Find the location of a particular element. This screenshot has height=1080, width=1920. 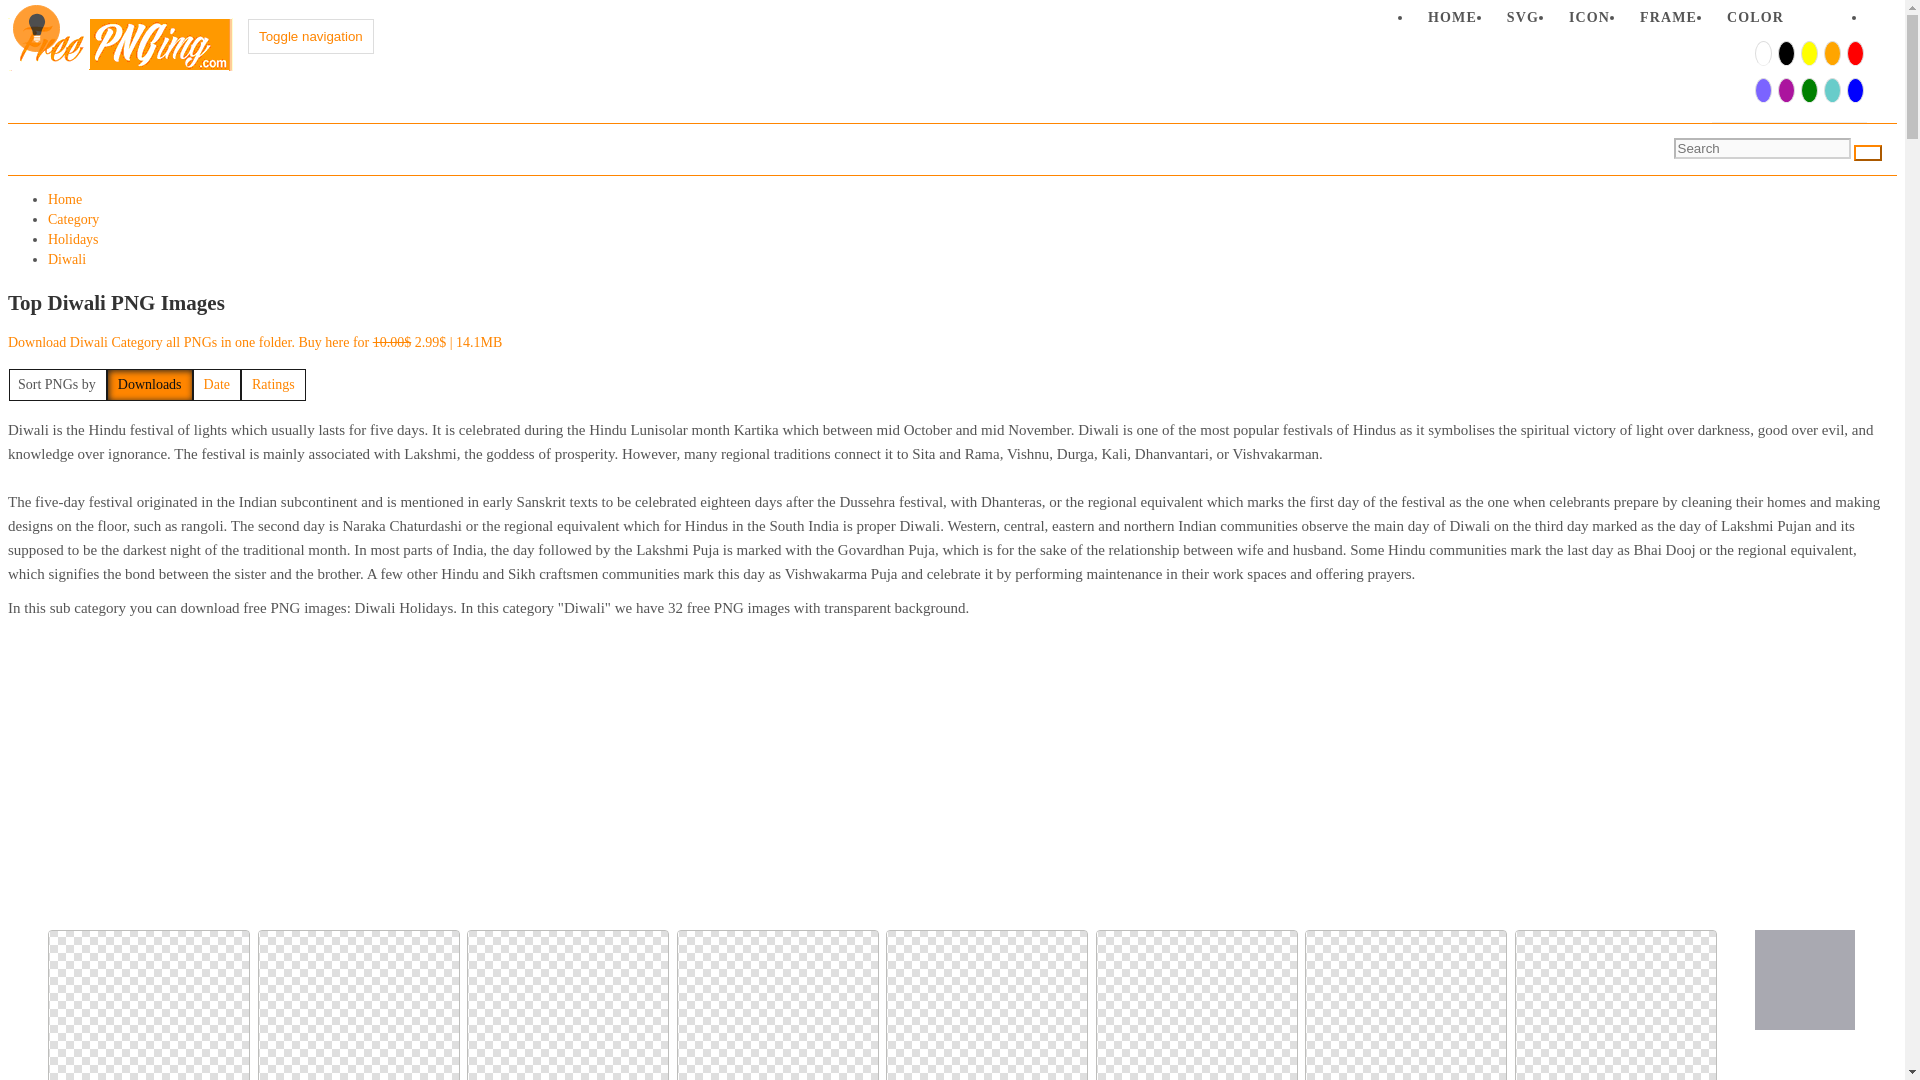

Category is located at coordinates (74, 218).